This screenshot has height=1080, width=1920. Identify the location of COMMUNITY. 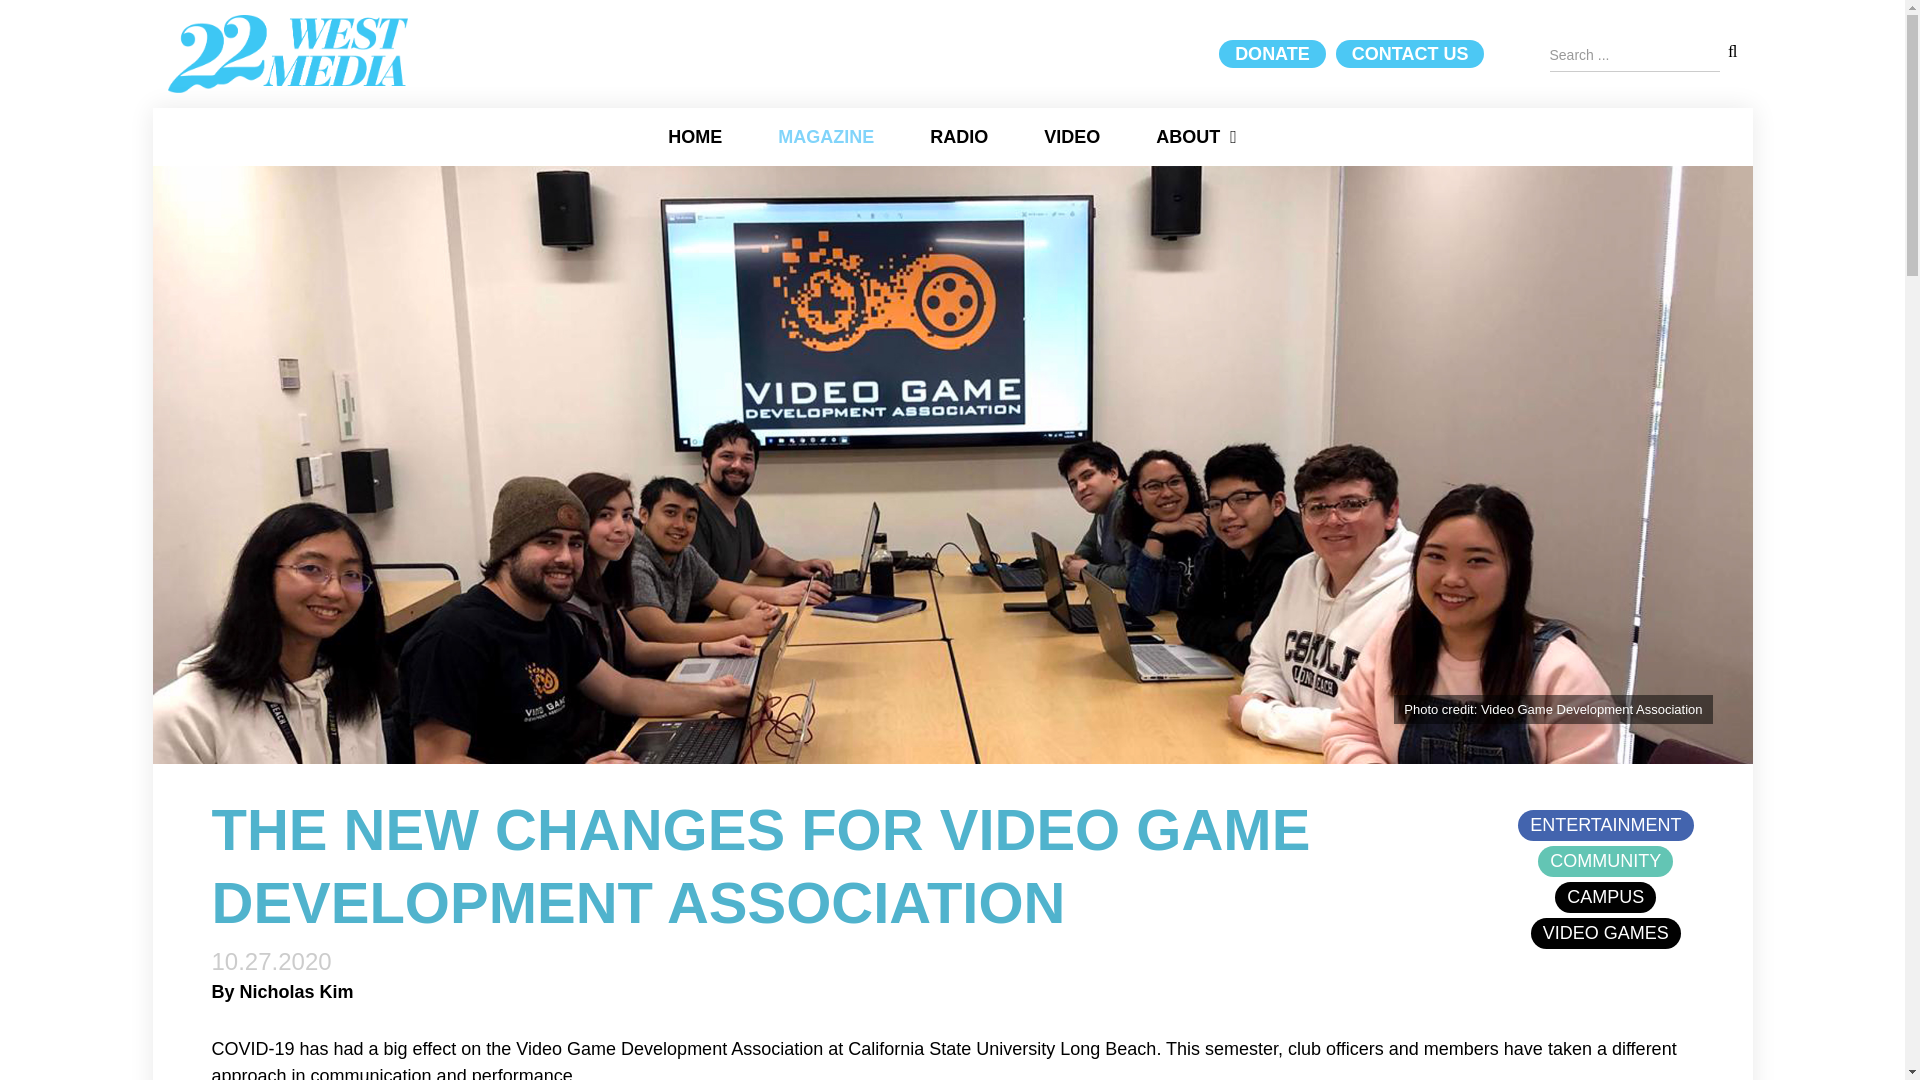
(1606, 862).